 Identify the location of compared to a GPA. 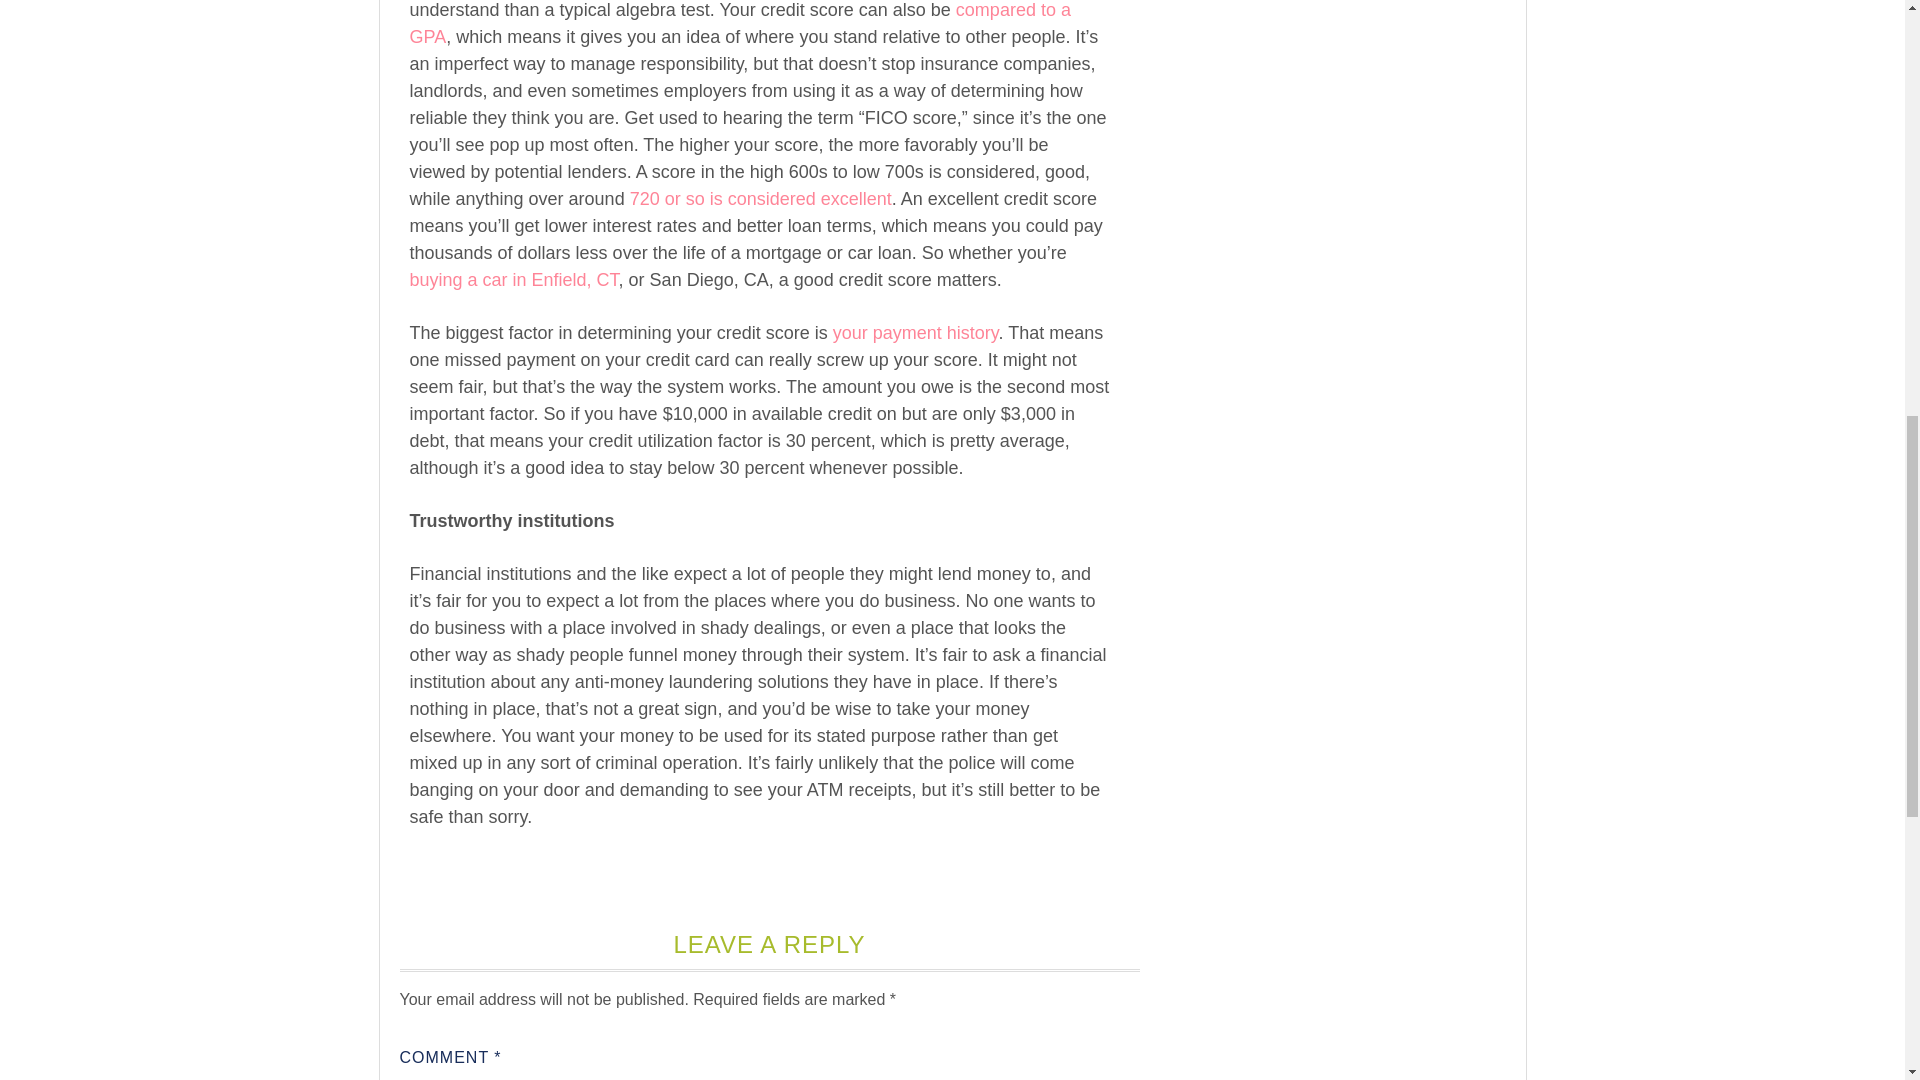
(740, 24).